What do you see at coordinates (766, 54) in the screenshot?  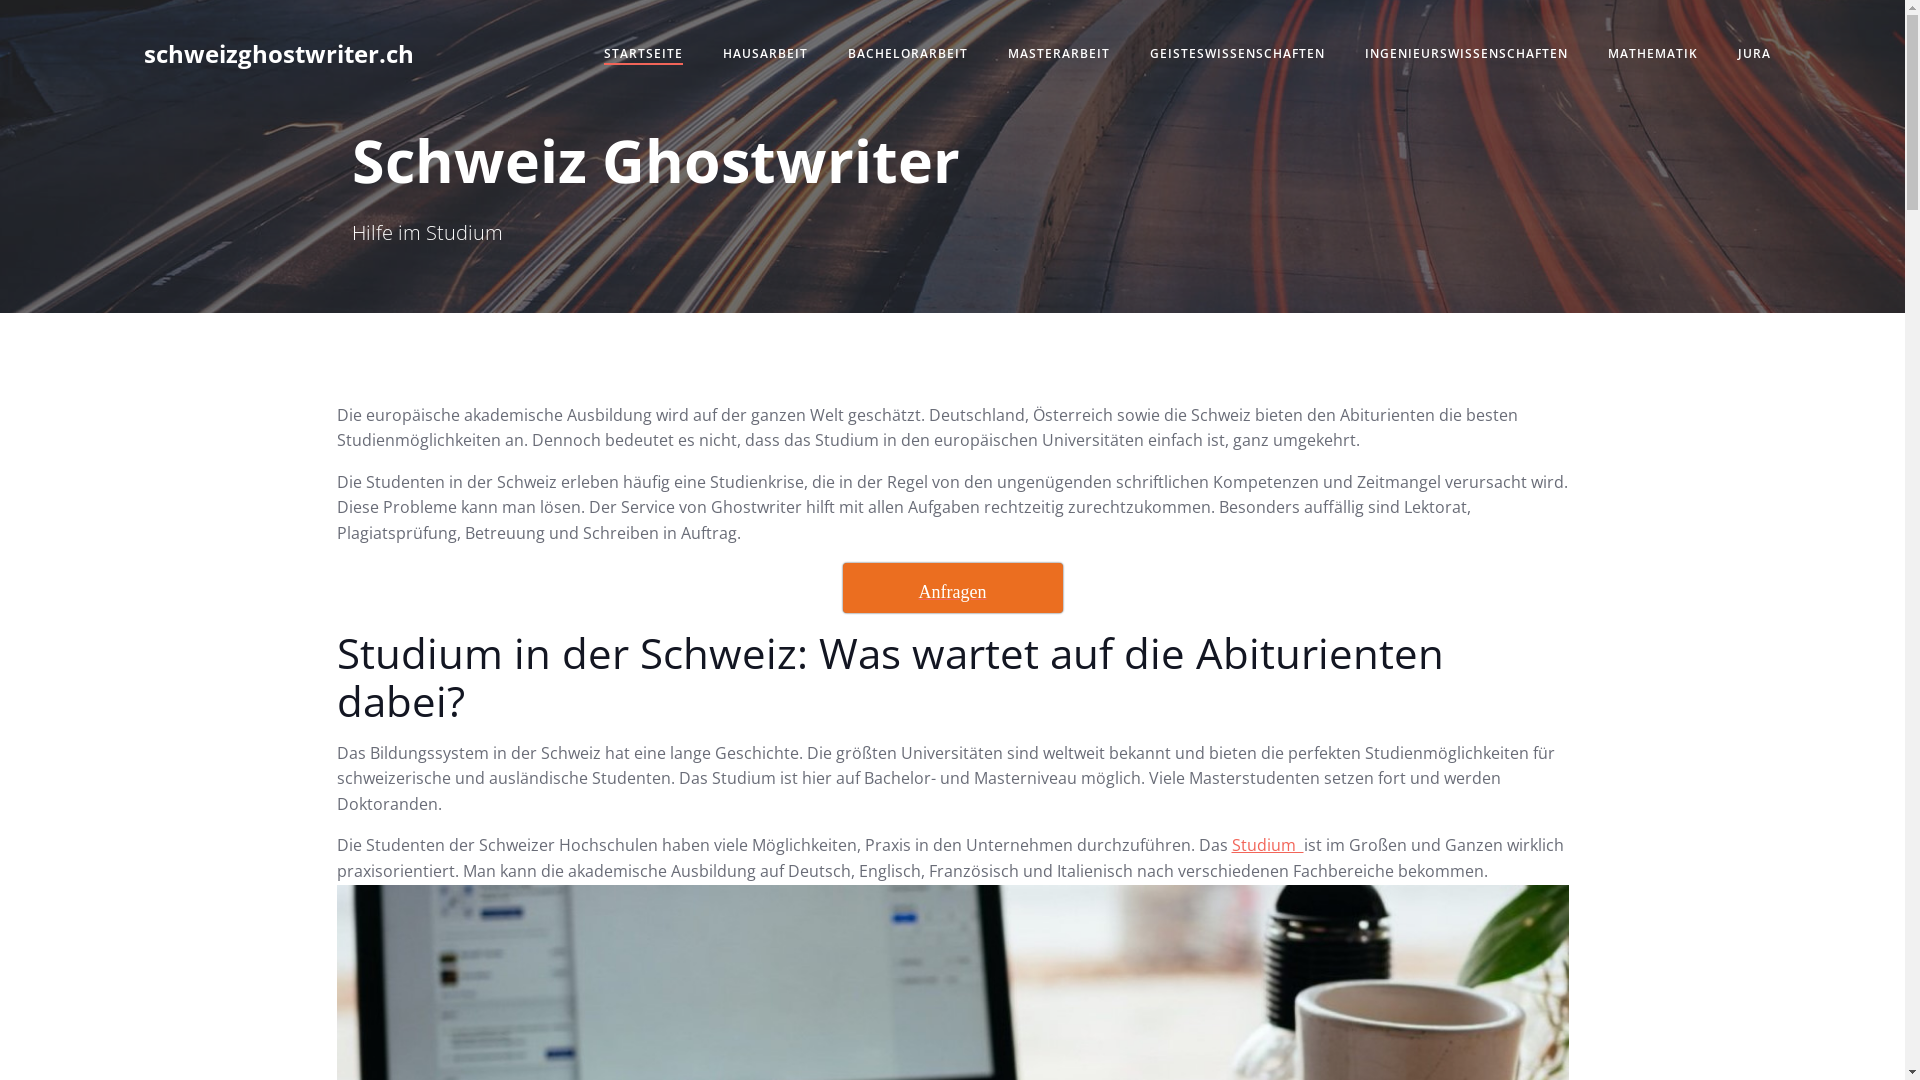 I see `HAUSARBEIT` at bounding box center [766, 54].